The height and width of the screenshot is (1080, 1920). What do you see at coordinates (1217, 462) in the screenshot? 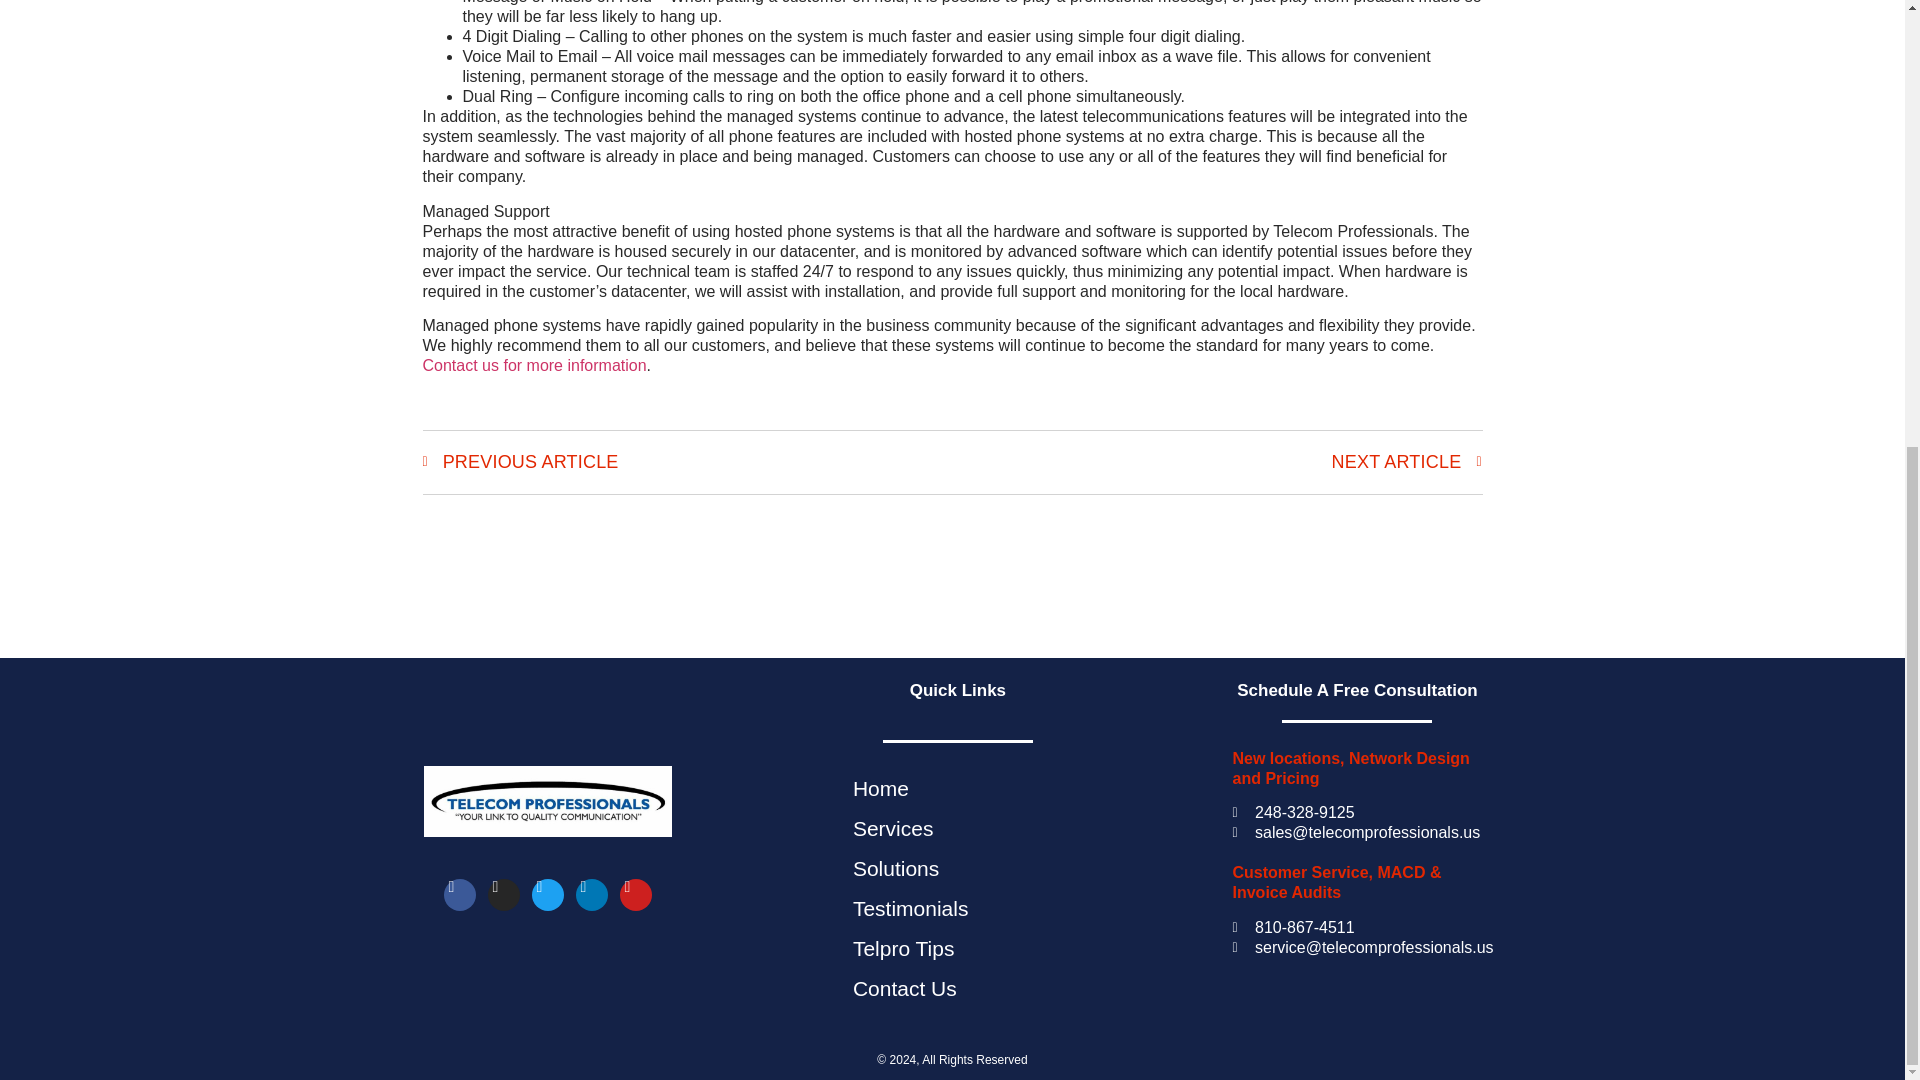
I see `NEXT ARTICLE` at bounding box center [1217, 462].